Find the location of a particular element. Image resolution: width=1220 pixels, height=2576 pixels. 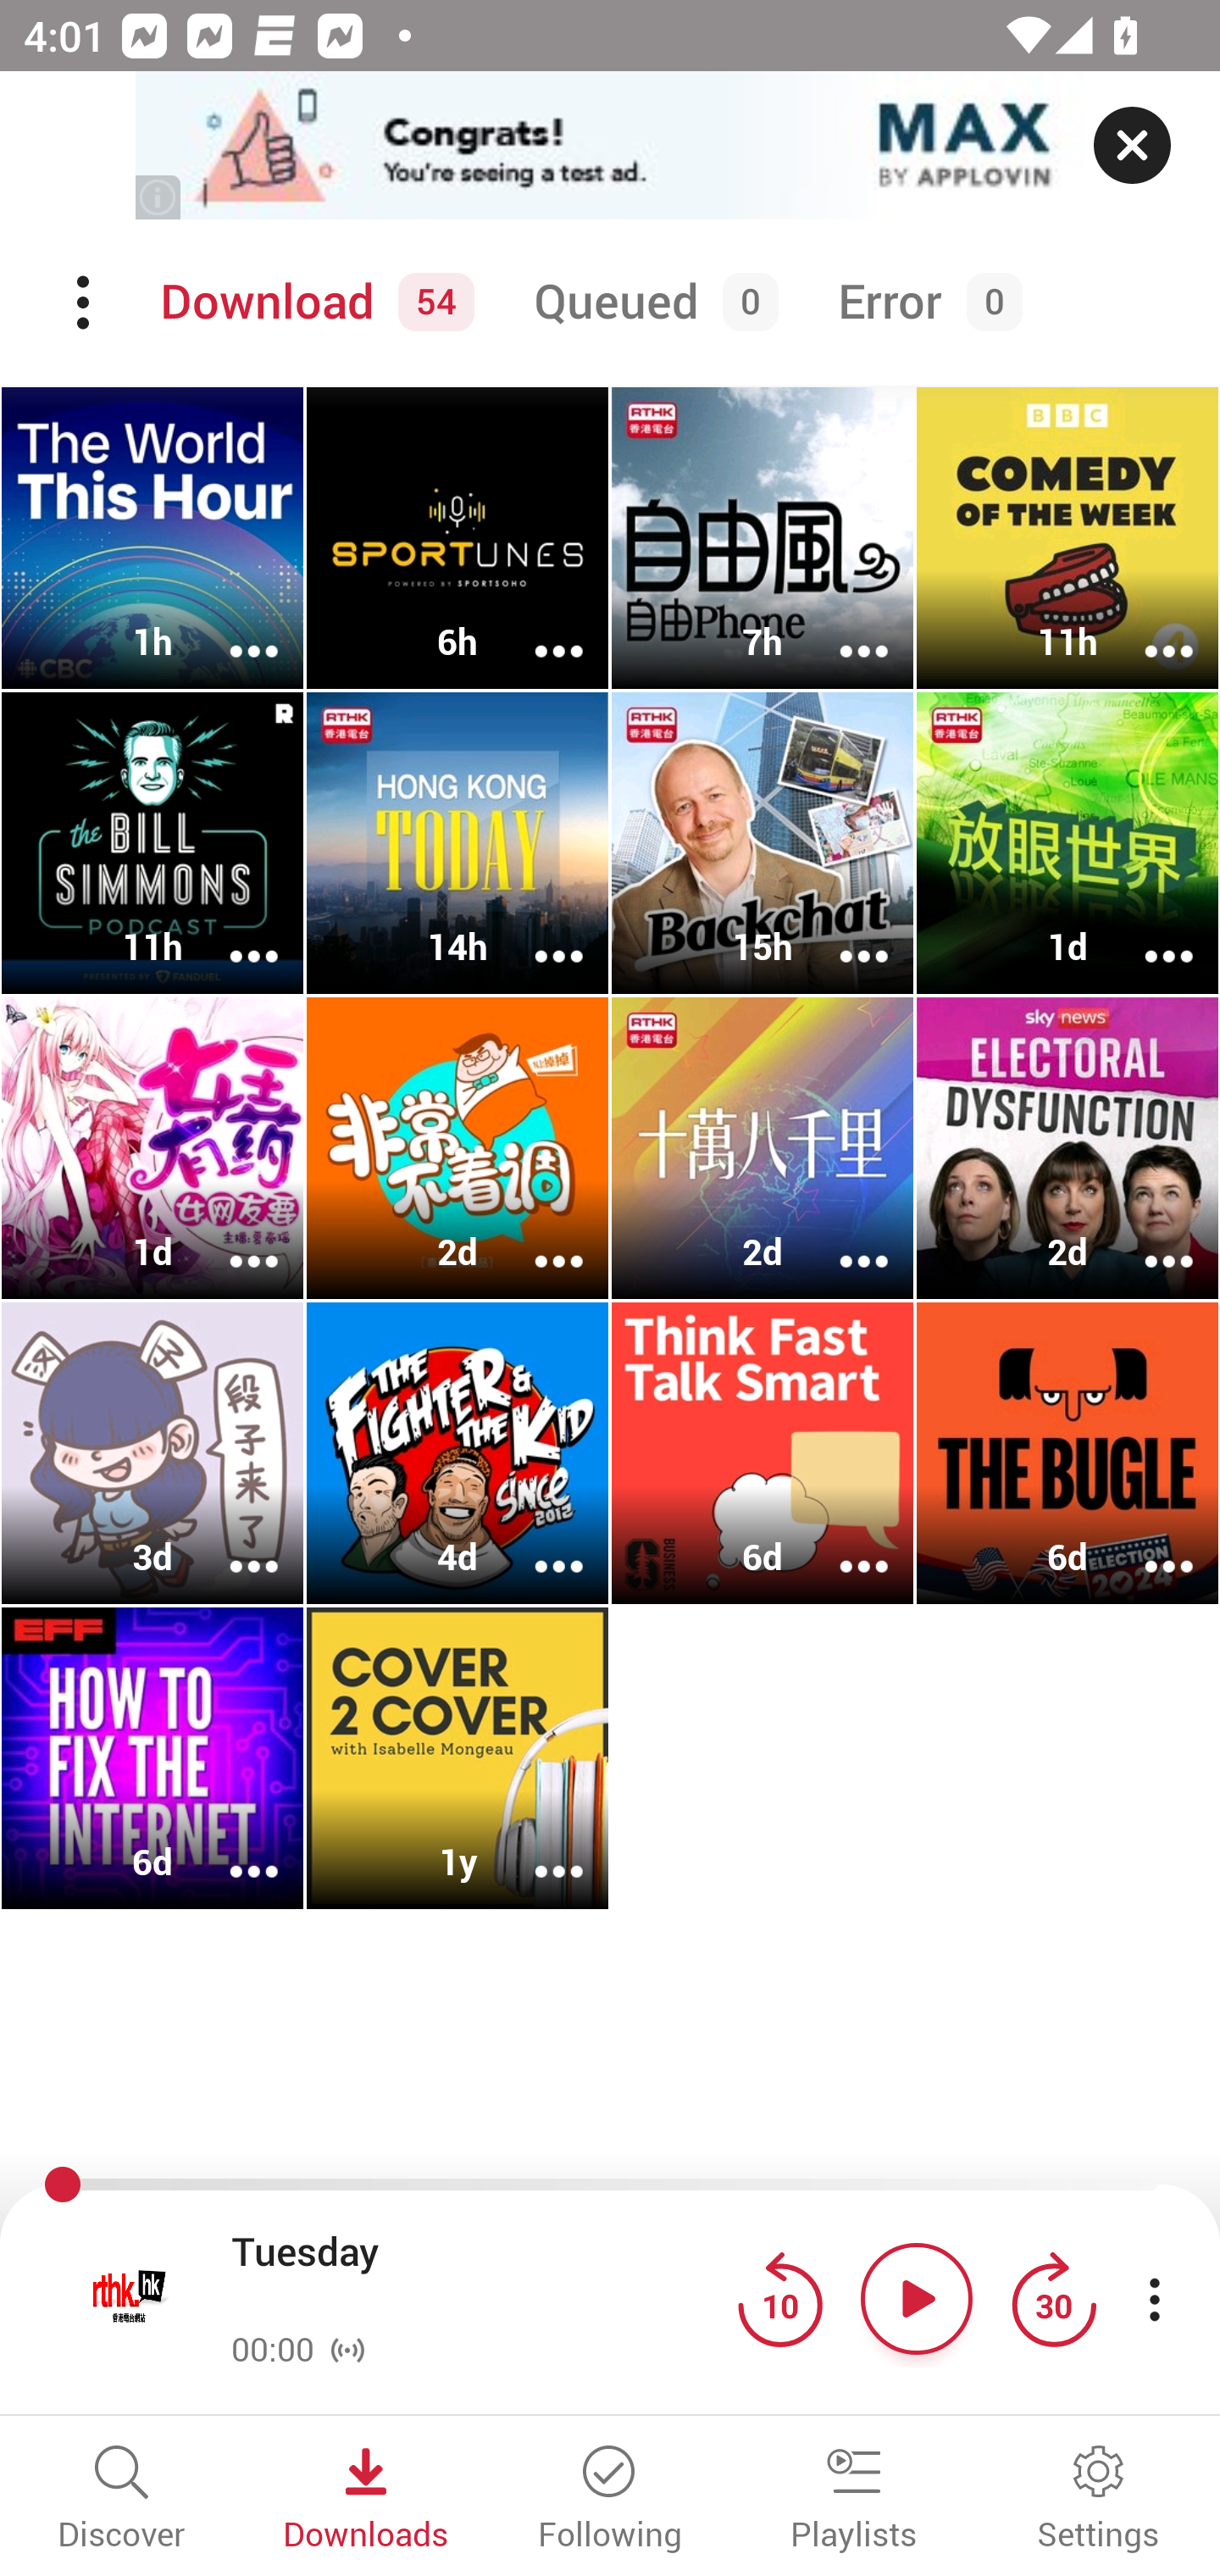

app-monetization is located at coordinates (610, 147).